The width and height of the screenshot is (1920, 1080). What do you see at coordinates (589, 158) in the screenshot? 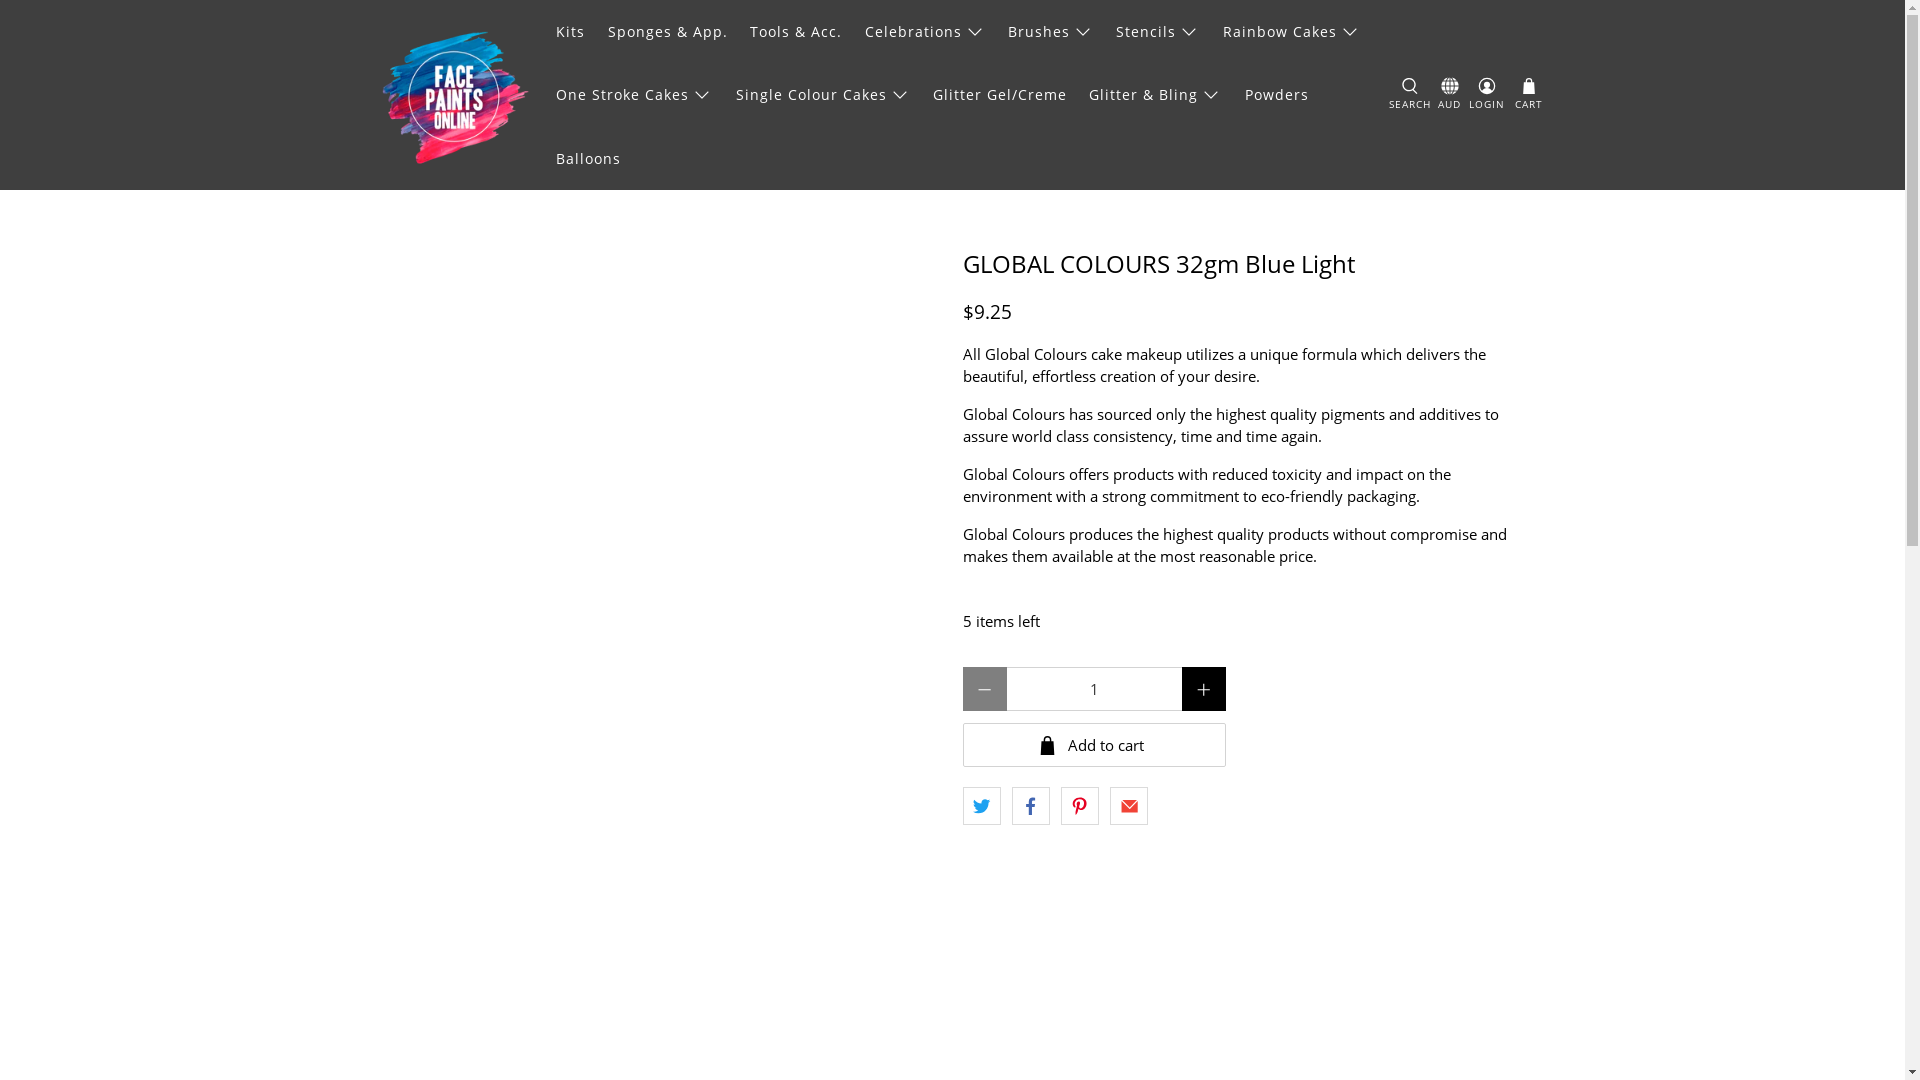
I see `Balloons` at bounding box center [589, 158].